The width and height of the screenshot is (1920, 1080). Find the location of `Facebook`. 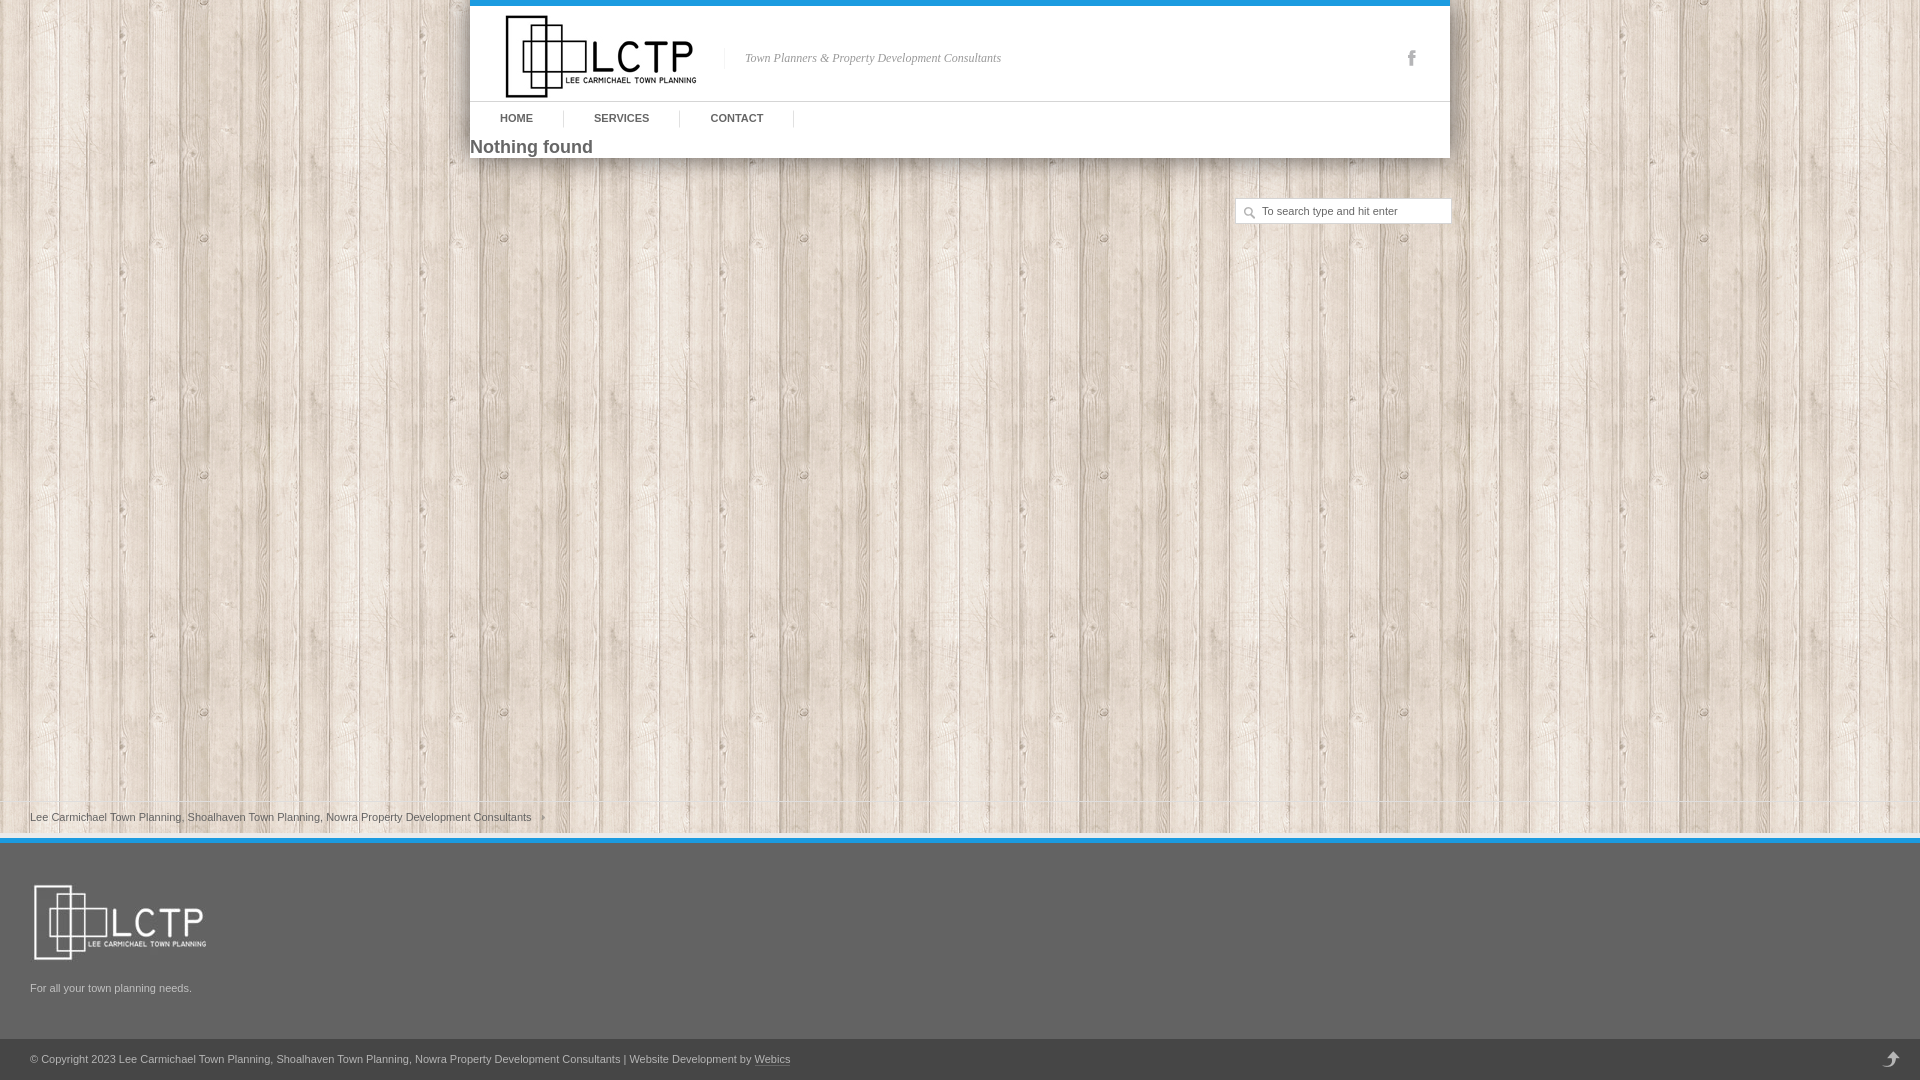

Facebook is located at coordinates (1412, 58).